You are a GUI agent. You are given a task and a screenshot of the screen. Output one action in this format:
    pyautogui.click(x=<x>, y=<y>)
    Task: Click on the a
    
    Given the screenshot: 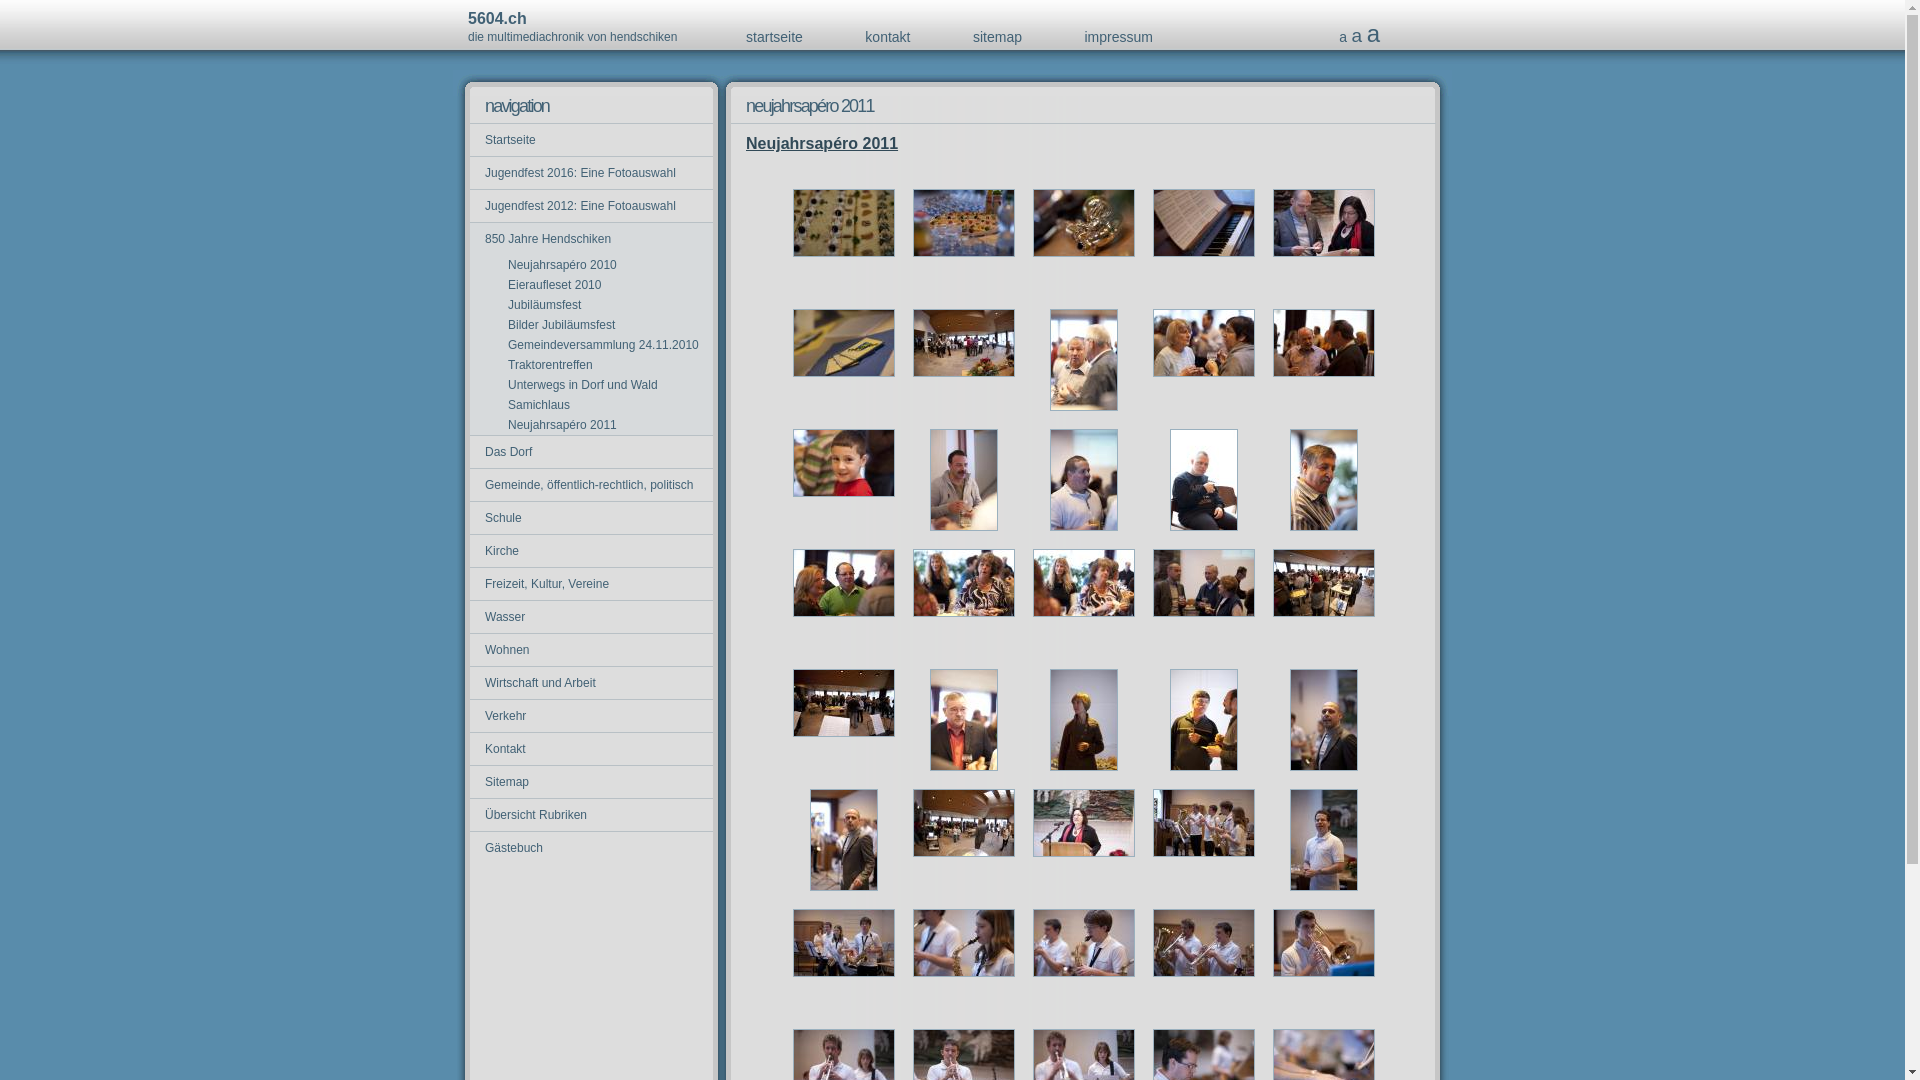 What is the action you would take?
    pyautogui.click(x=1358, y=36)
    